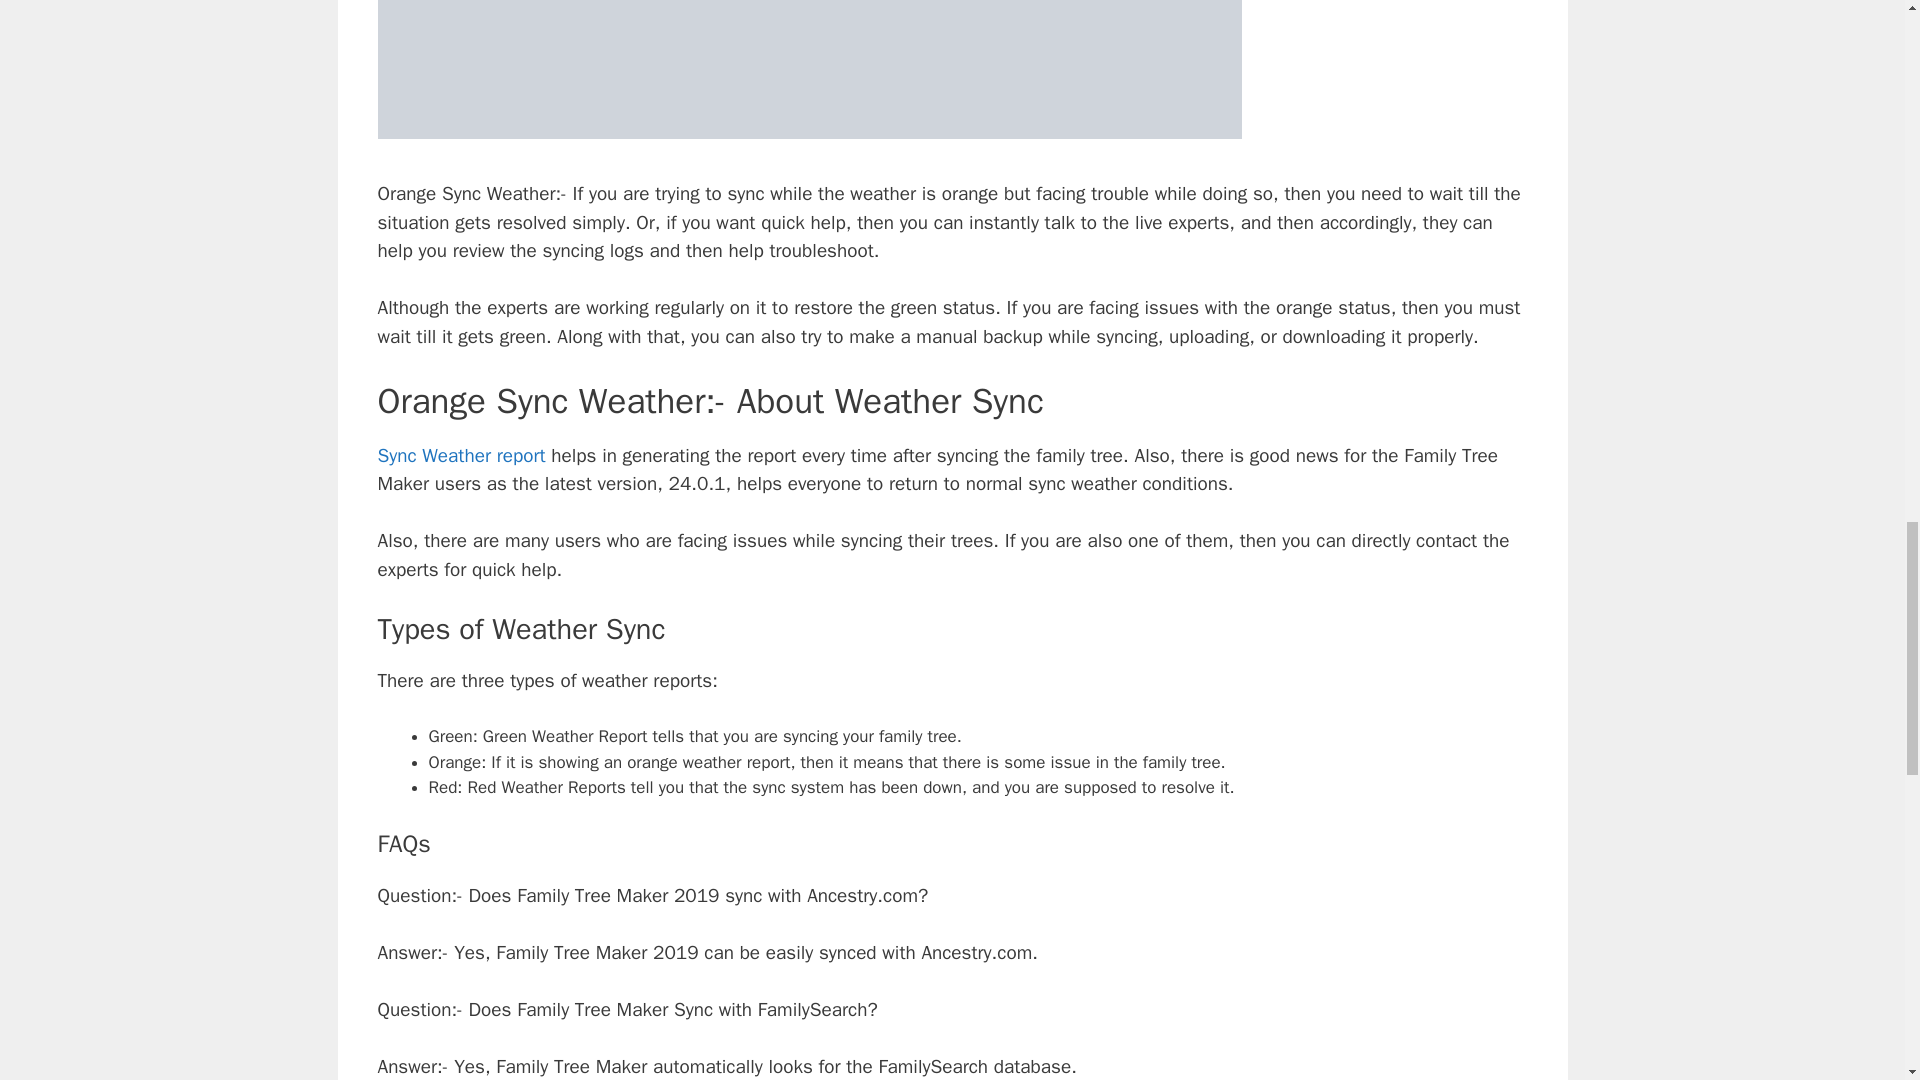 The image size is (1920, 1080). What do you see at coordinates (462, 455) in the screenshot?
I see `Sync Weather report` at bounding box center [462, 455].